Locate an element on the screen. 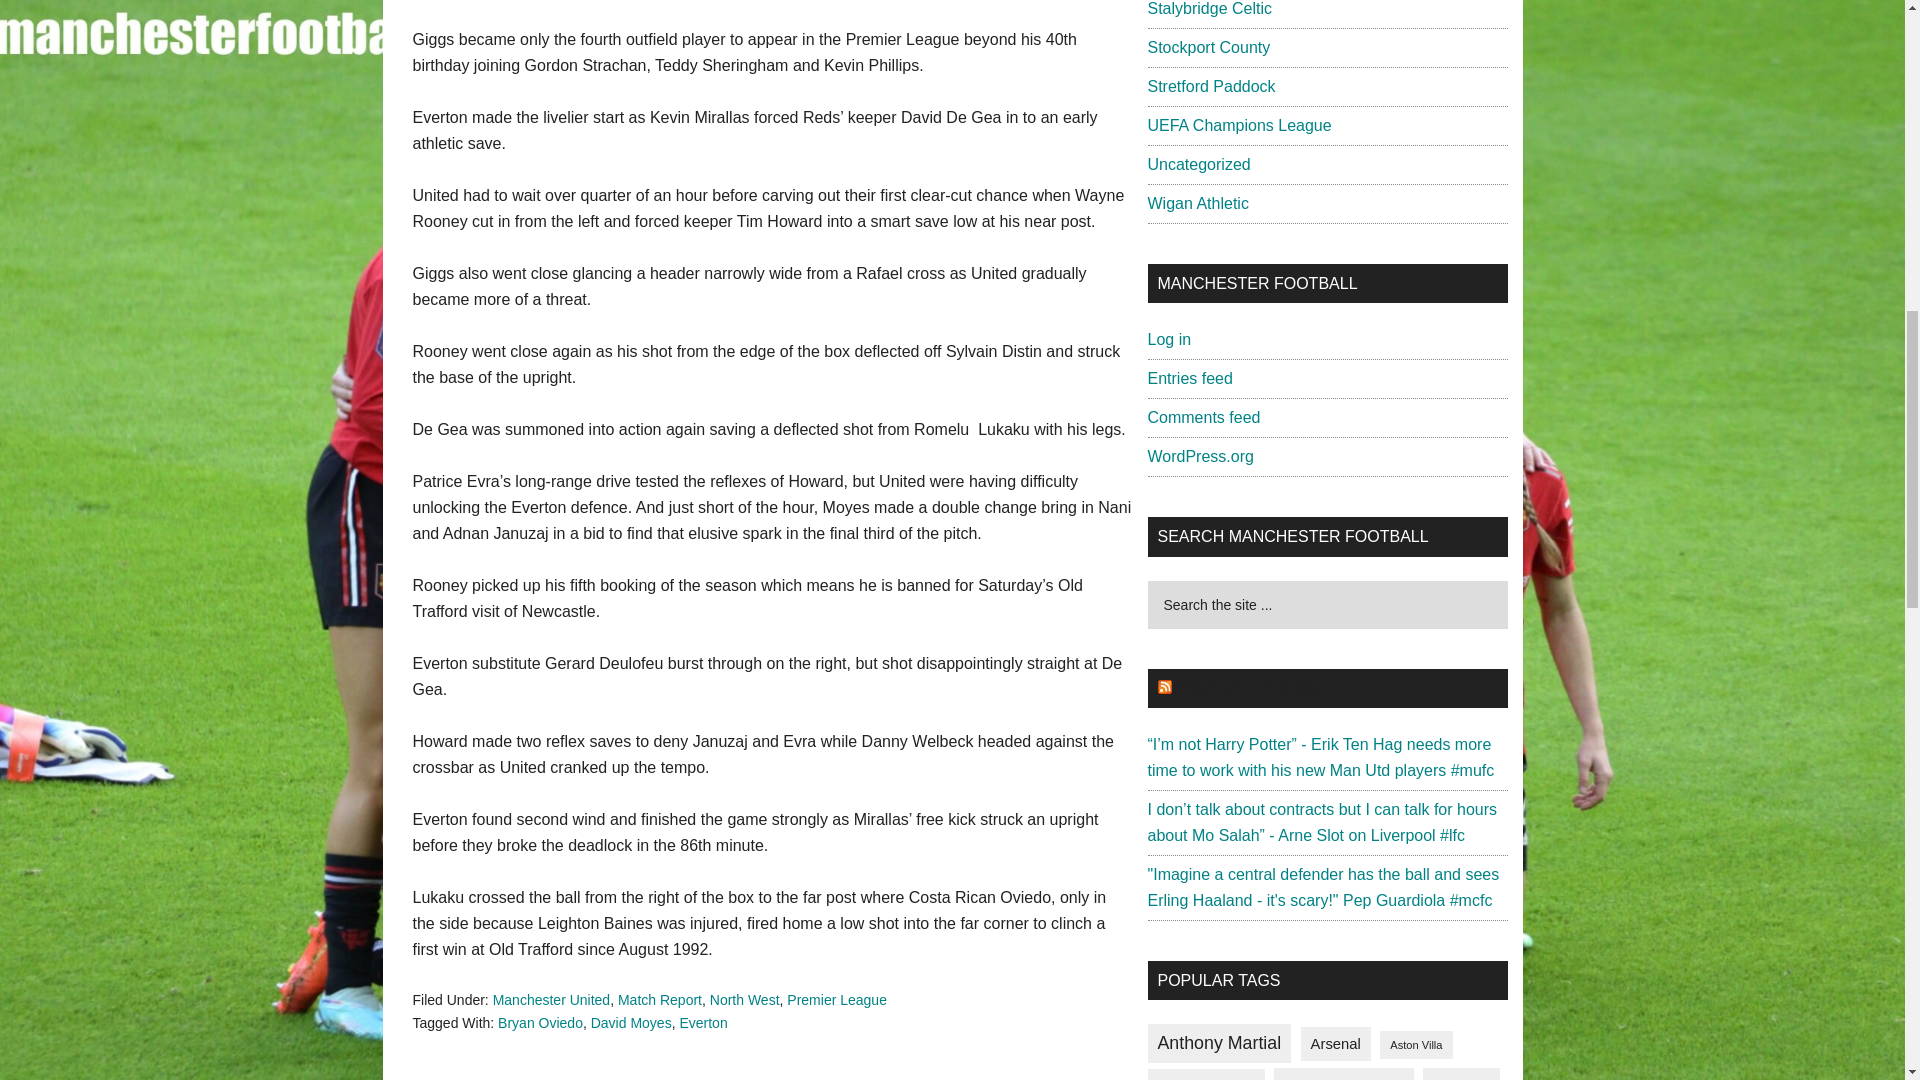 This screenshot has height=1080, width=1920. Bryan Oviedo is located at coordinates (540, 1022).